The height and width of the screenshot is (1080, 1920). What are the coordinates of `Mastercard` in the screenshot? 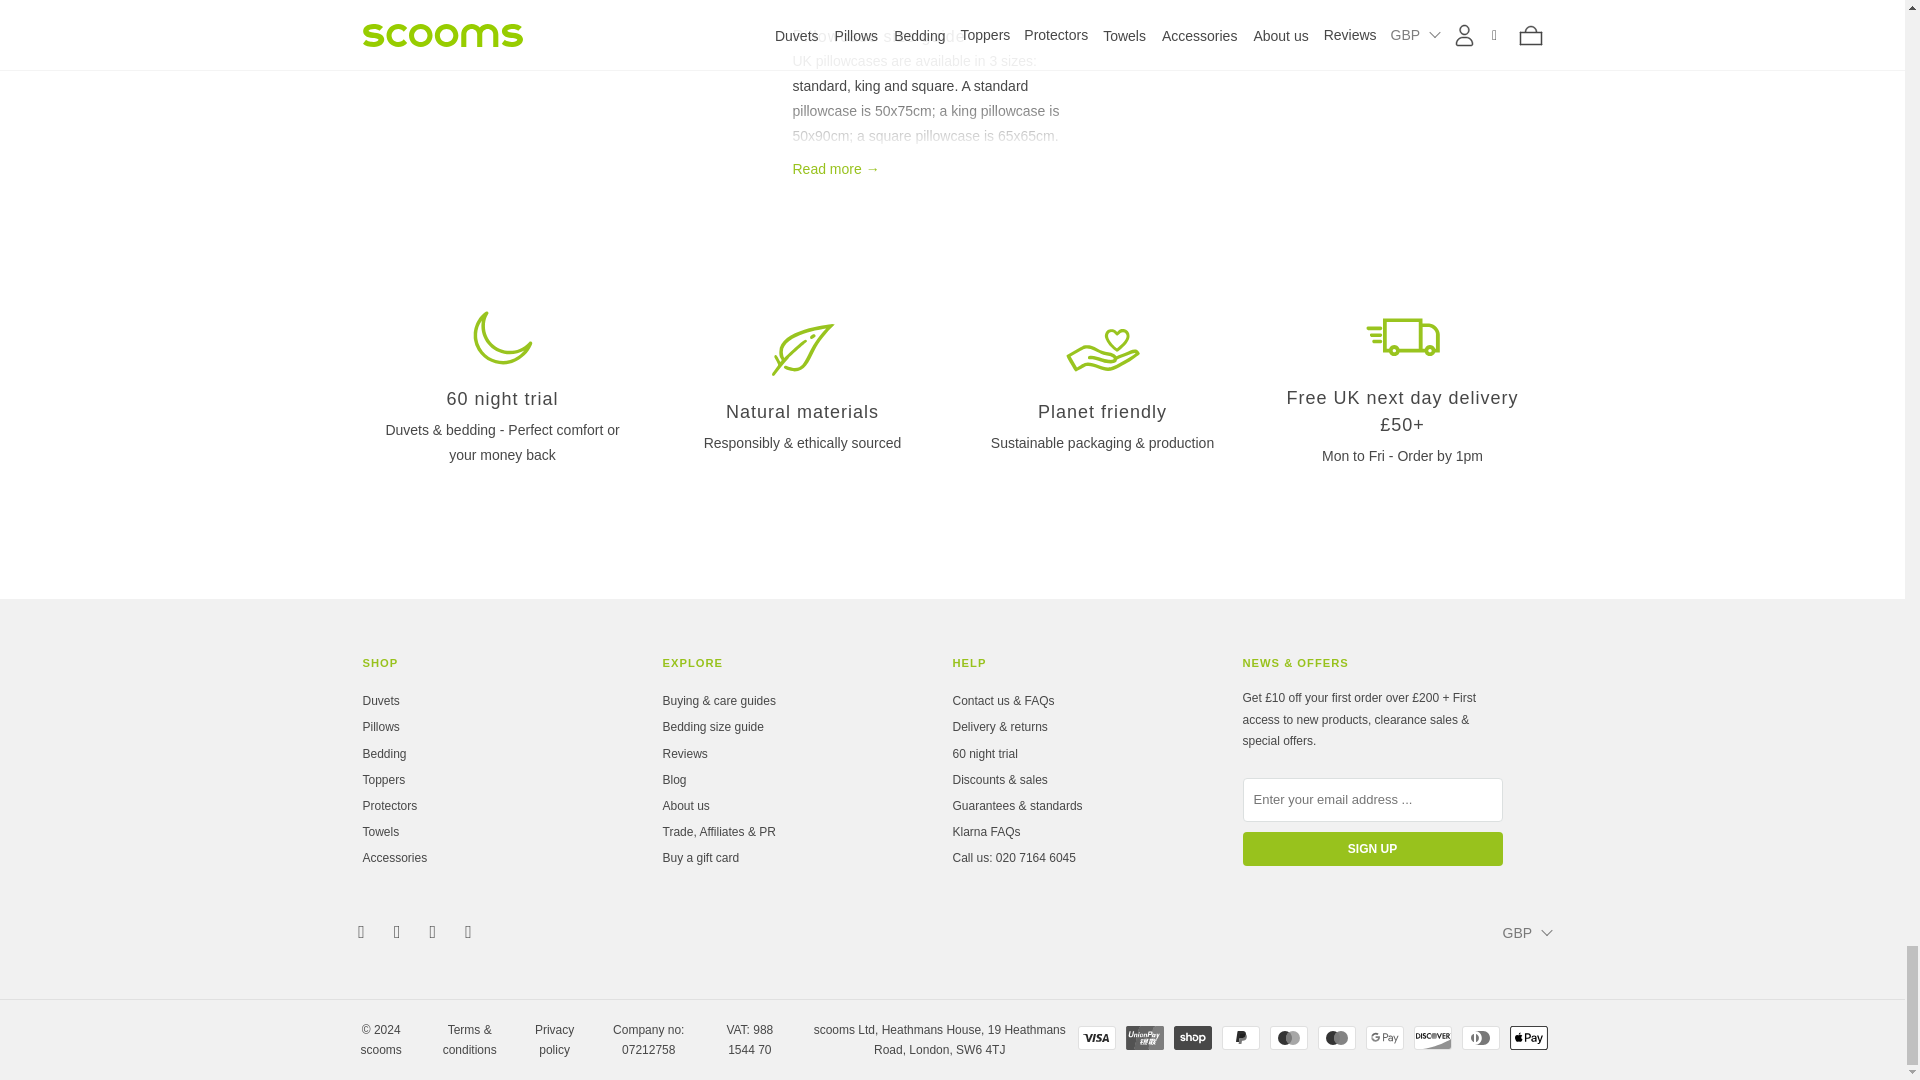 It's located at (1288, 1038).